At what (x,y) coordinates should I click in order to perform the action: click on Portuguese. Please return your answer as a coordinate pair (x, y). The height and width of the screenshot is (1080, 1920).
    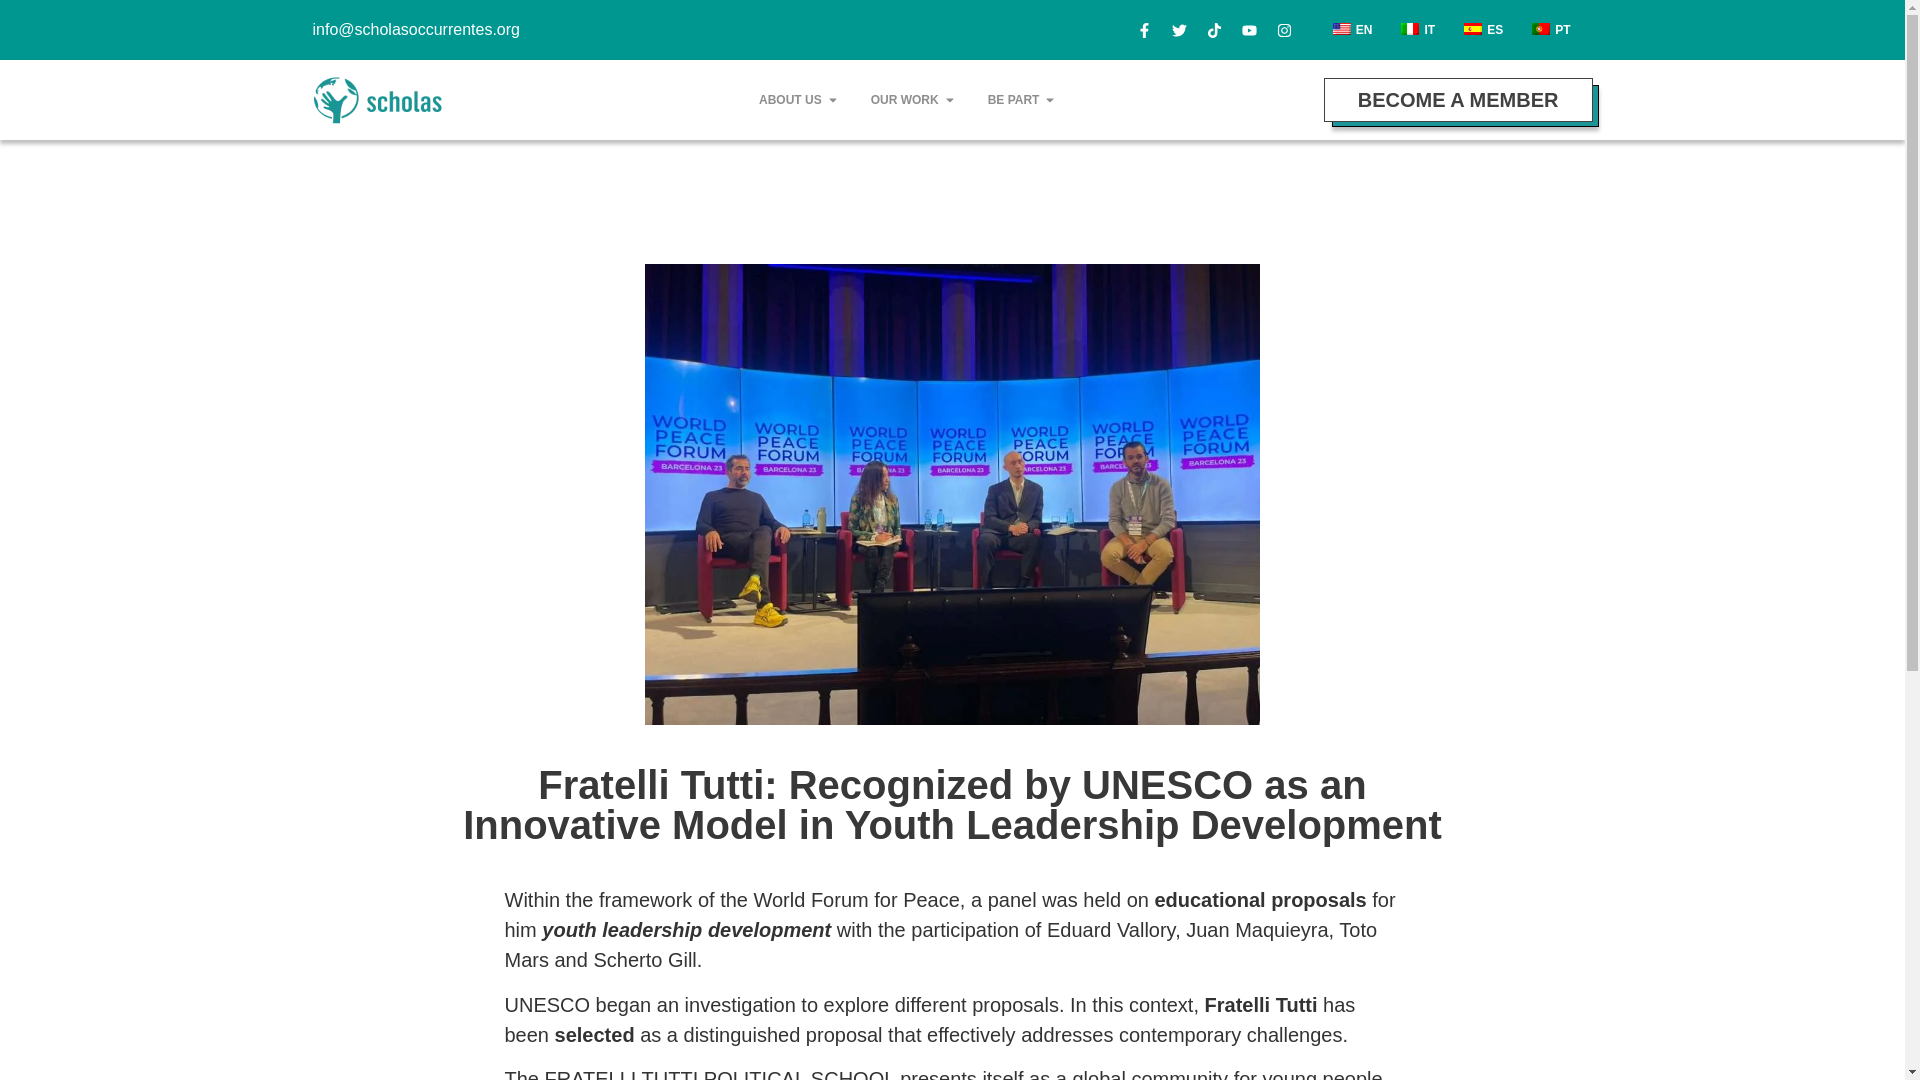
    Looking at the image, I should click on (1540, 28).